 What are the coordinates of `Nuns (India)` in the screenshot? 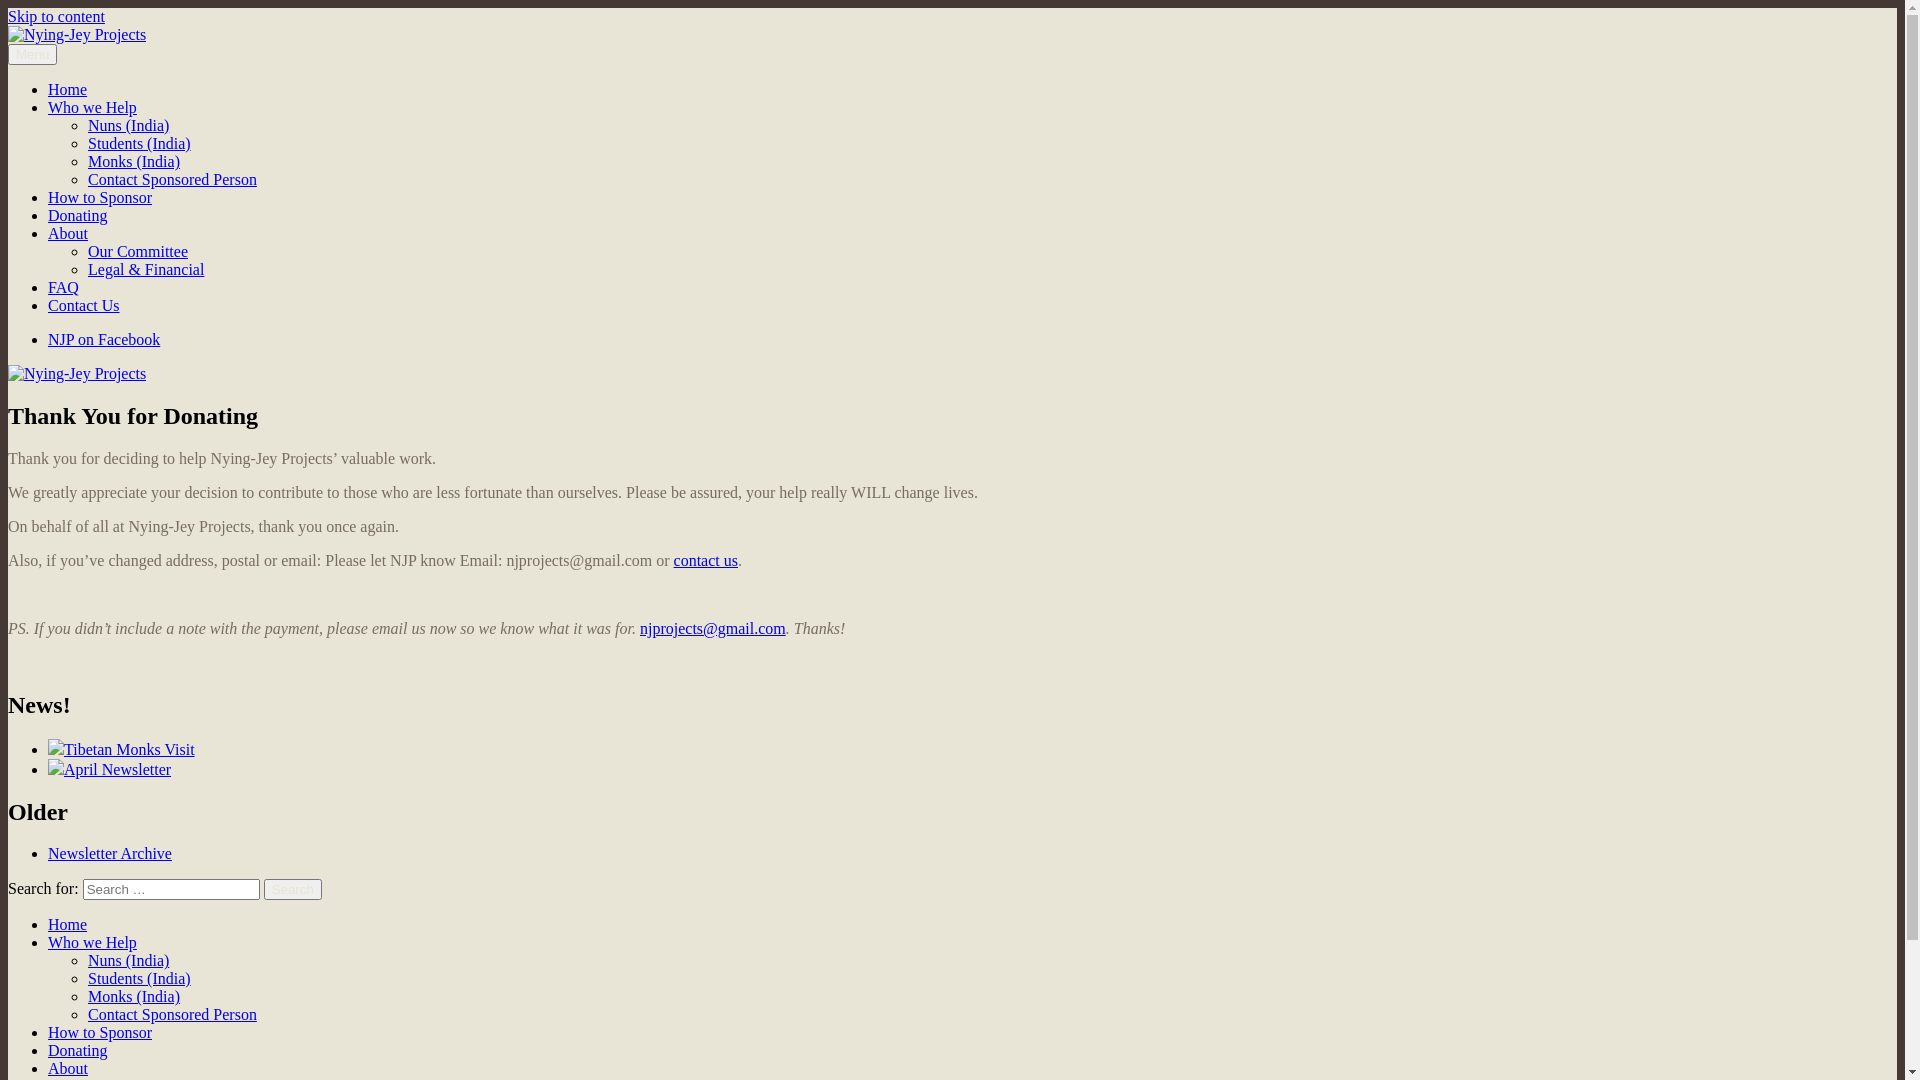 It's located at (128, 960).